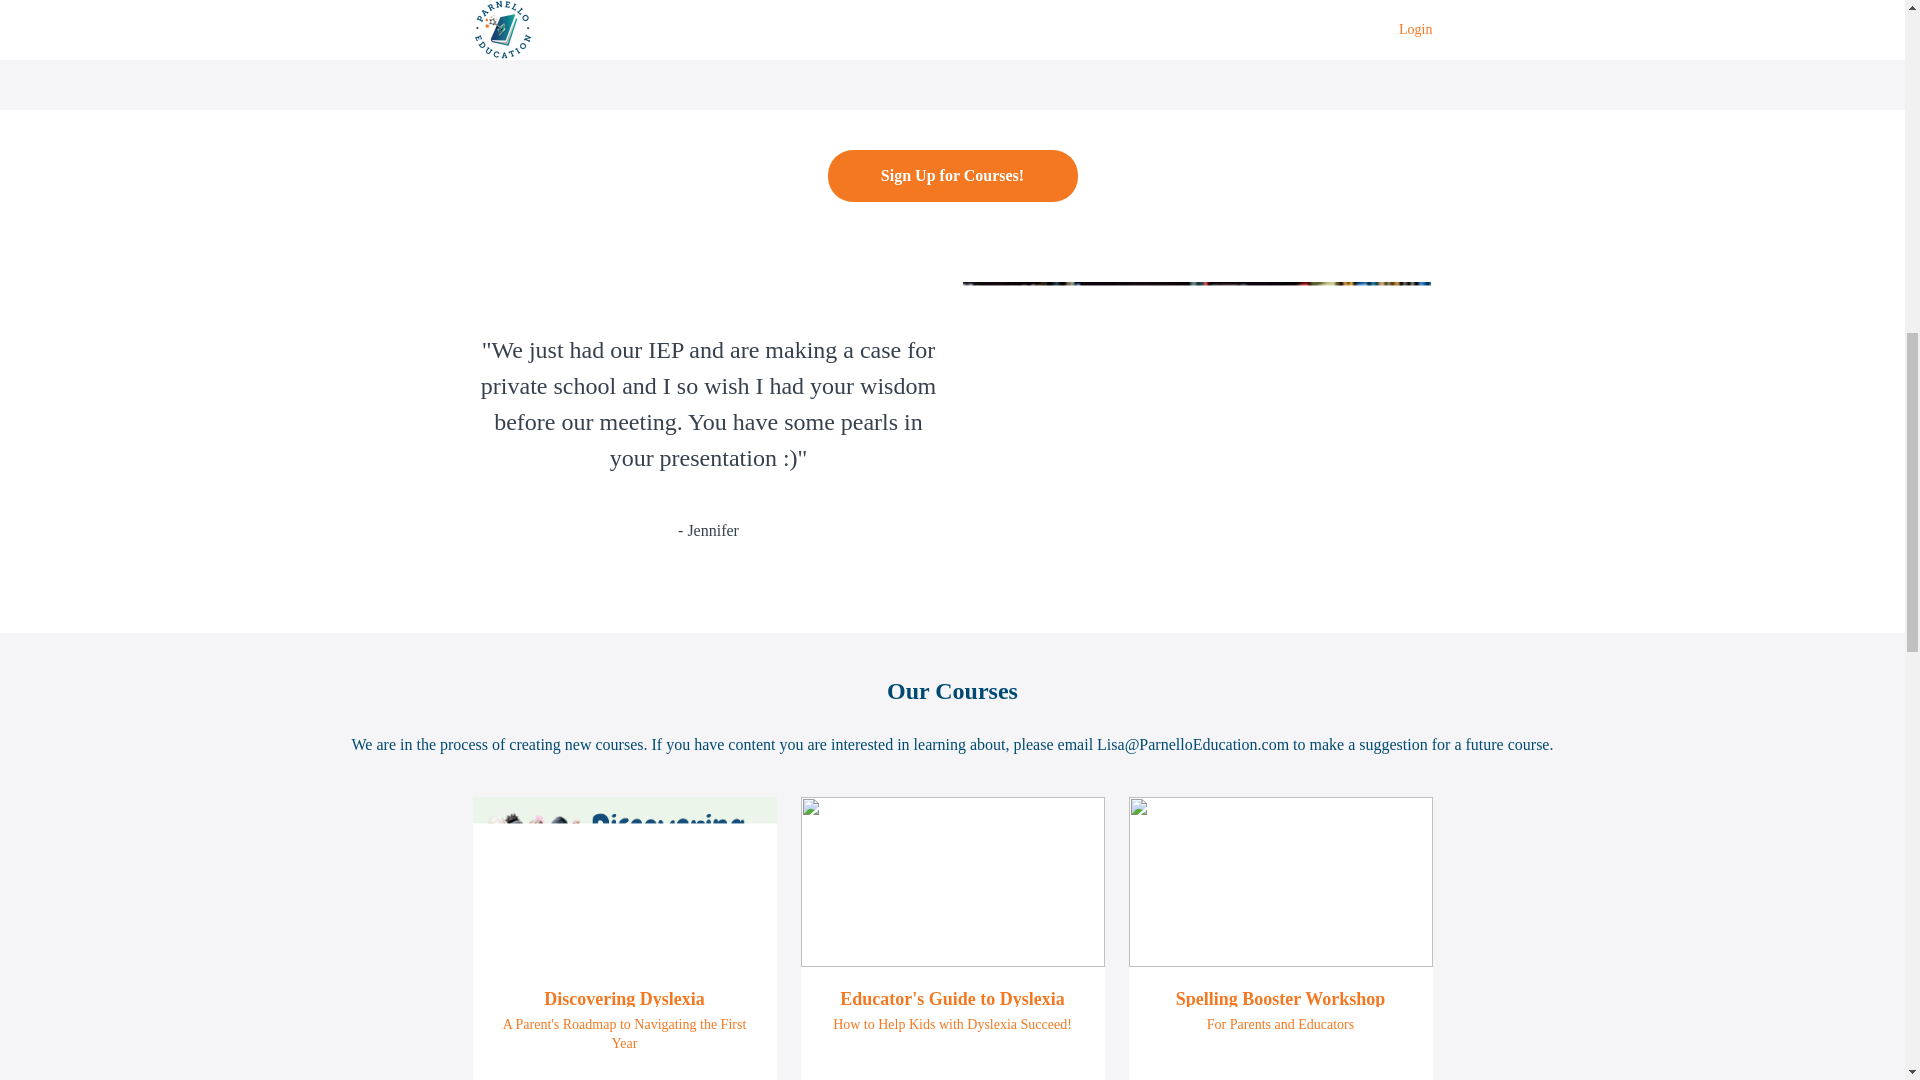 The height and width of the screenshot is (1080, 1920). What do you see at coordinates (624, 1034) in the screenshot?
I see `A Parent's Roadmap to Navigating the First Year` at bounding box center [624, 1034].